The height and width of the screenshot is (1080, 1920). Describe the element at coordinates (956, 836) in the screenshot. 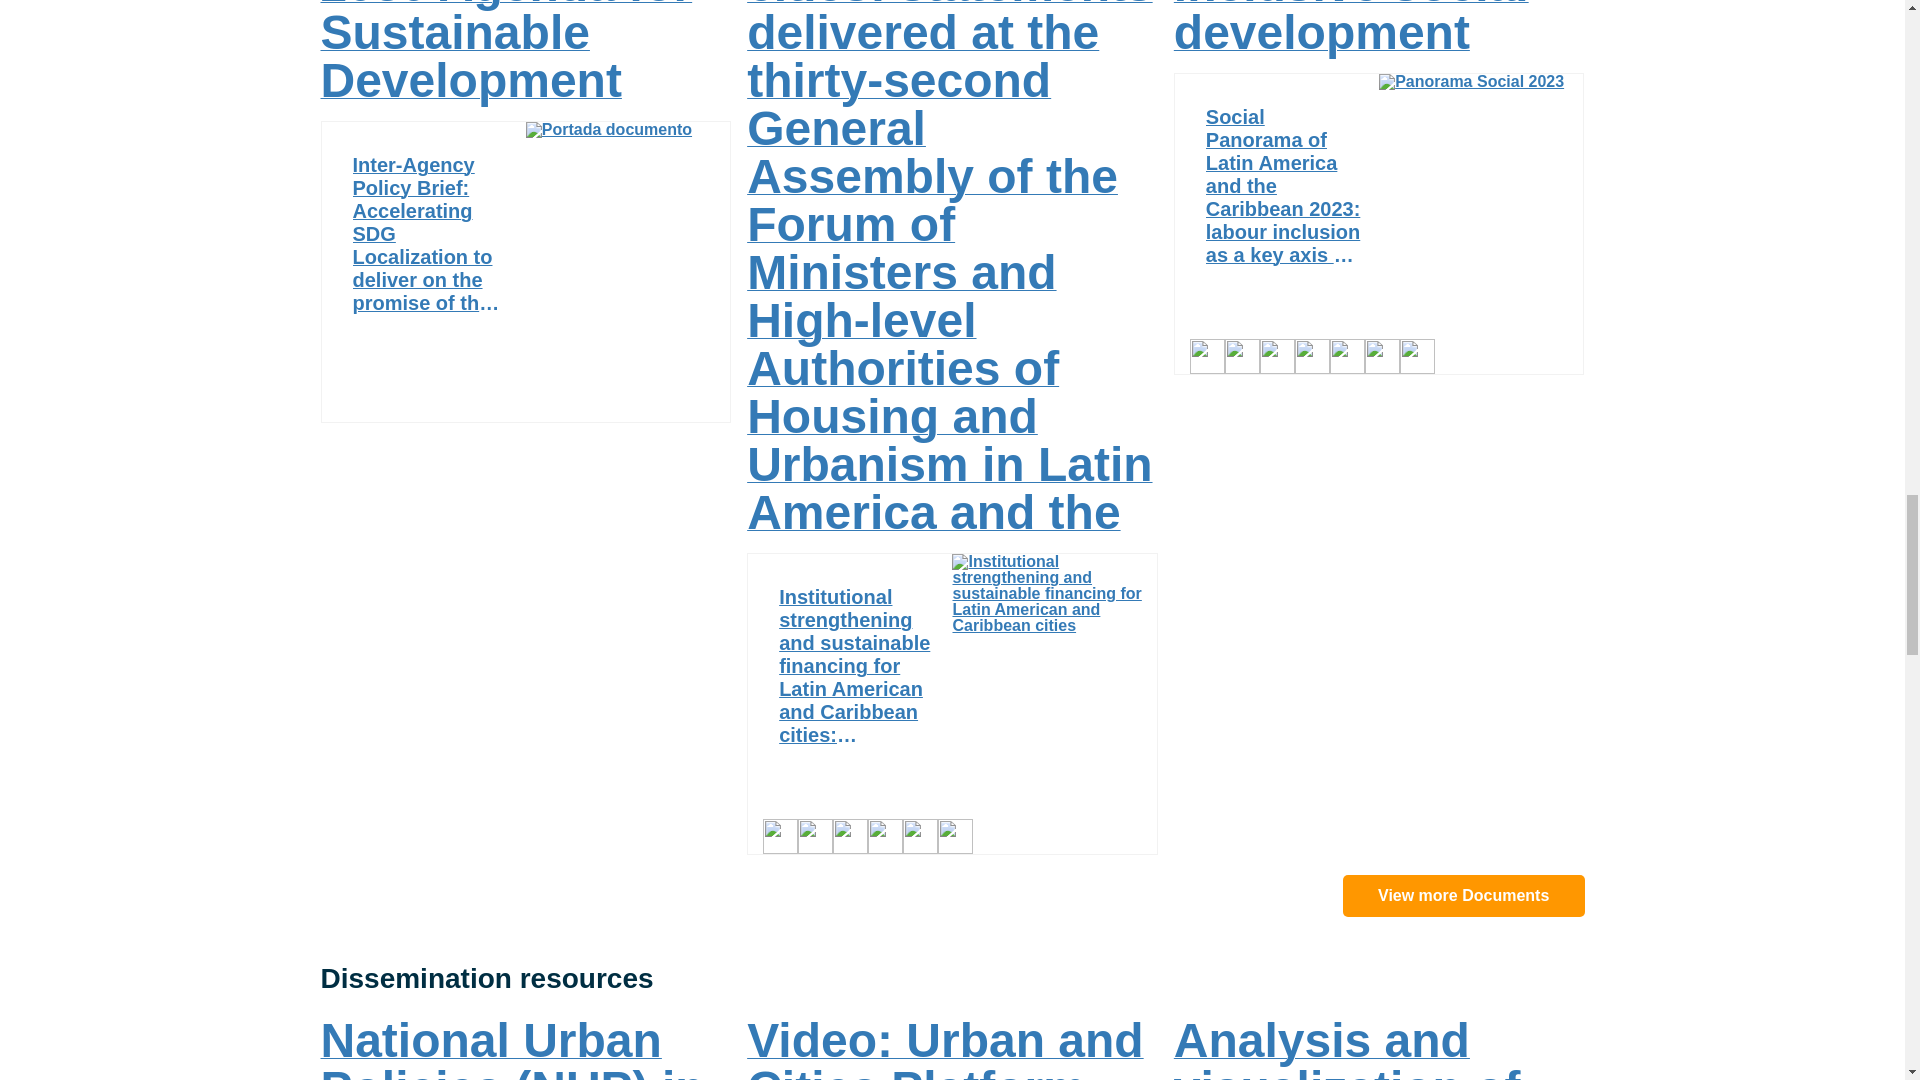

I see `20. Housing` at that location.